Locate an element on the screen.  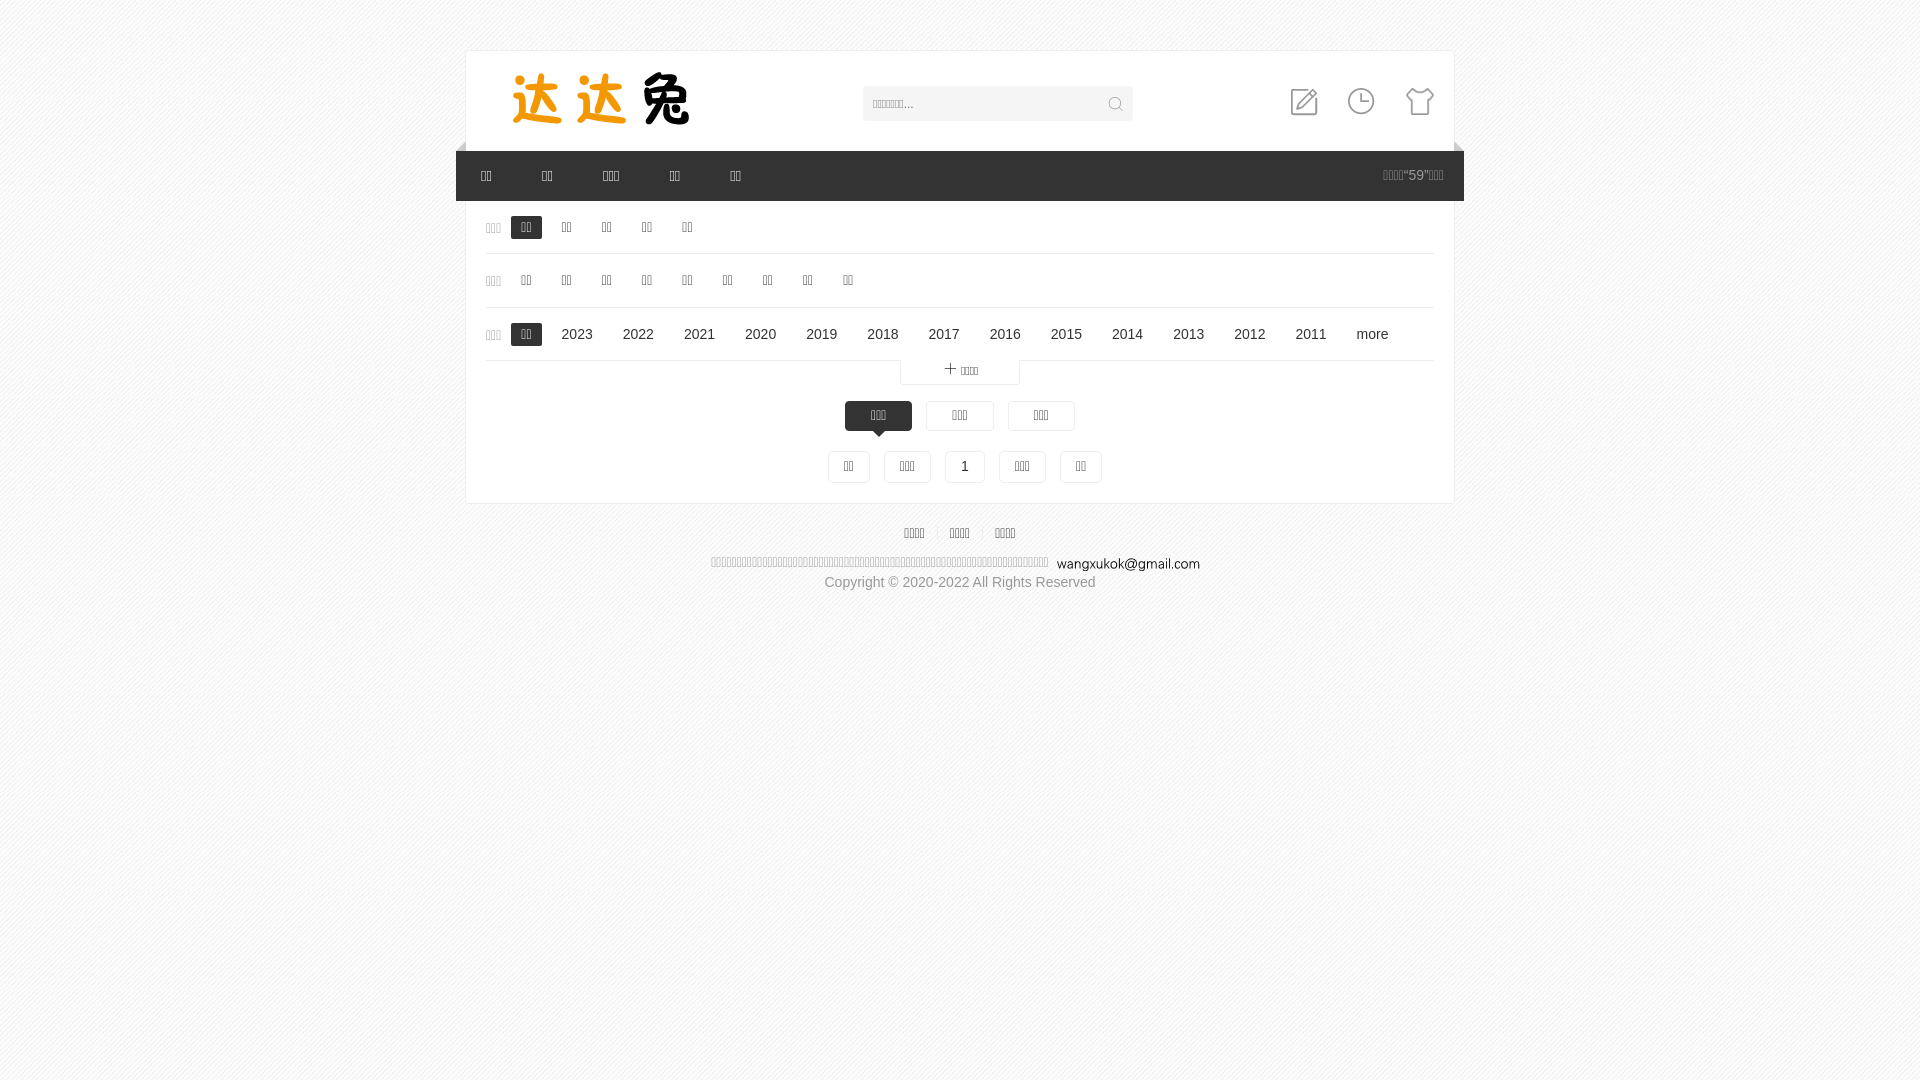
2020 is located at coordinates (760, 335).